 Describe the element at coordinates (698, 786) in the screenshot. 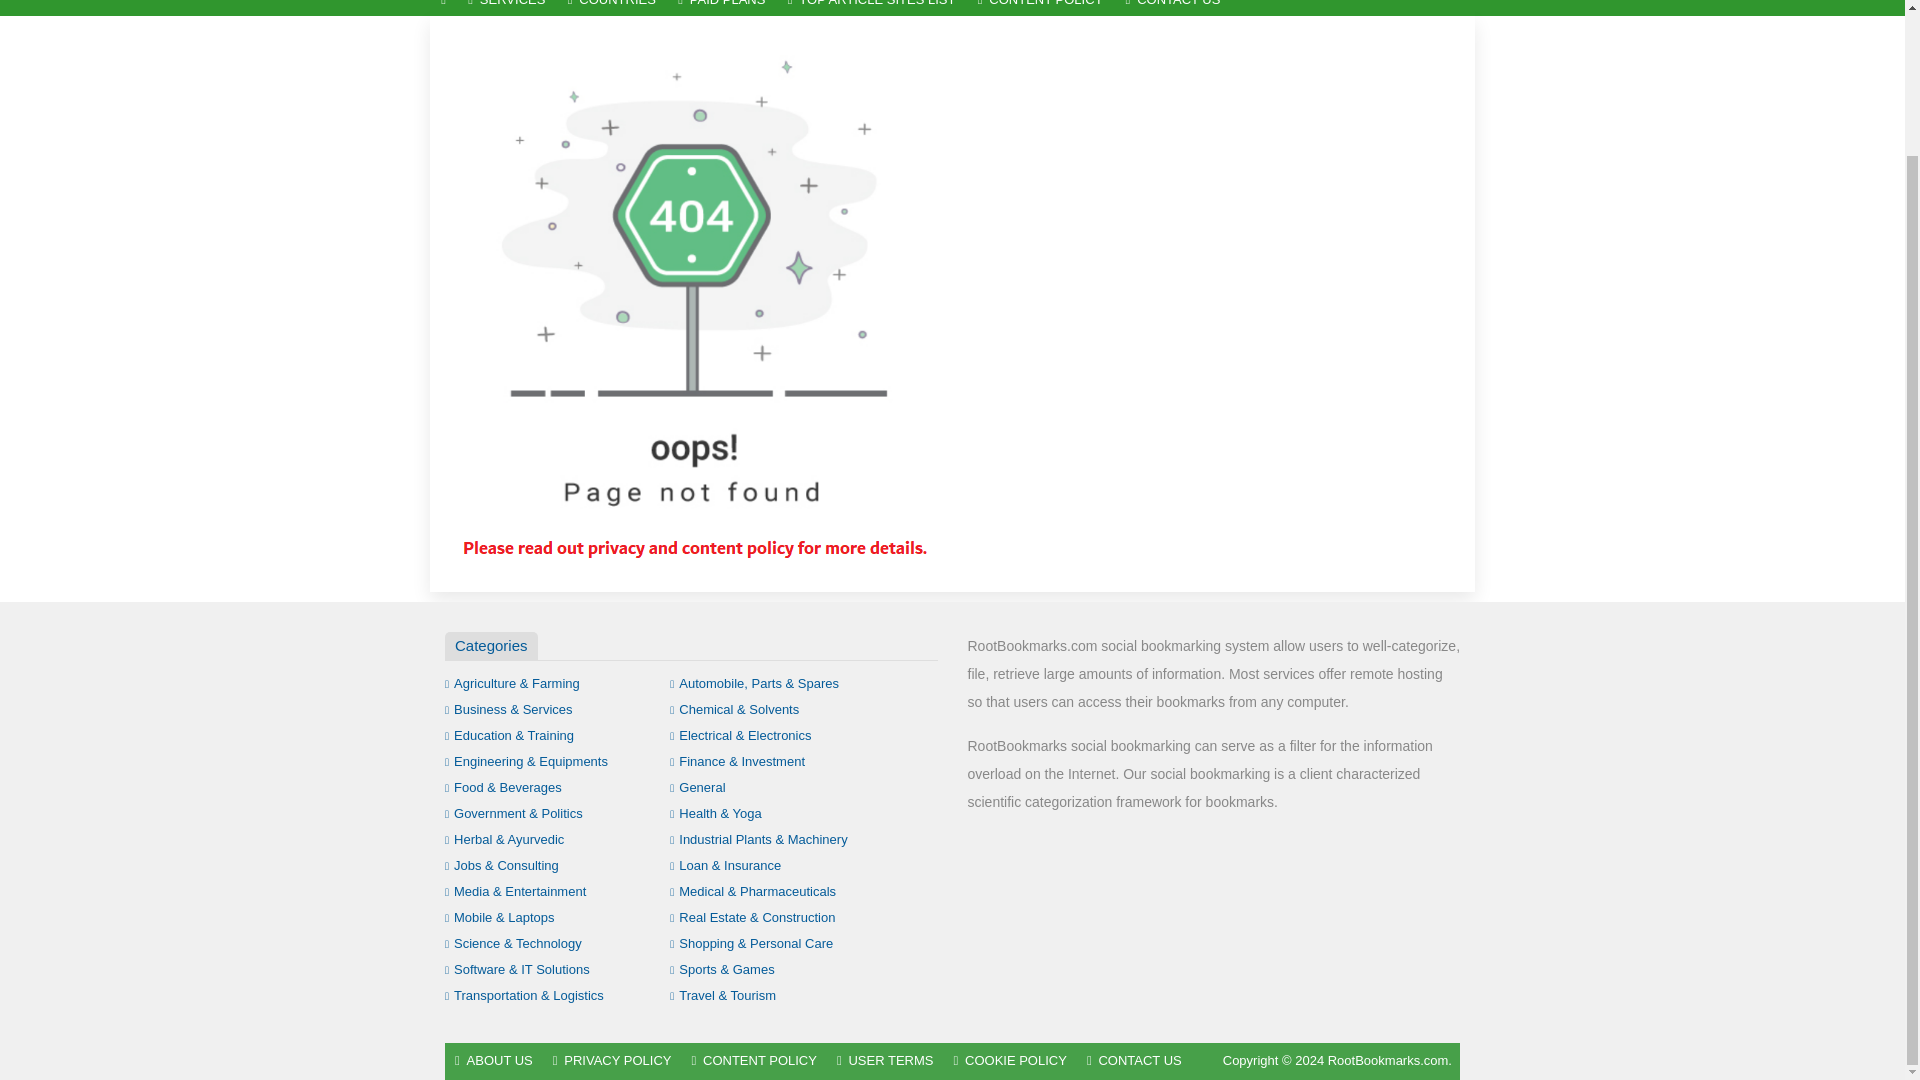

I see `General` at that location.